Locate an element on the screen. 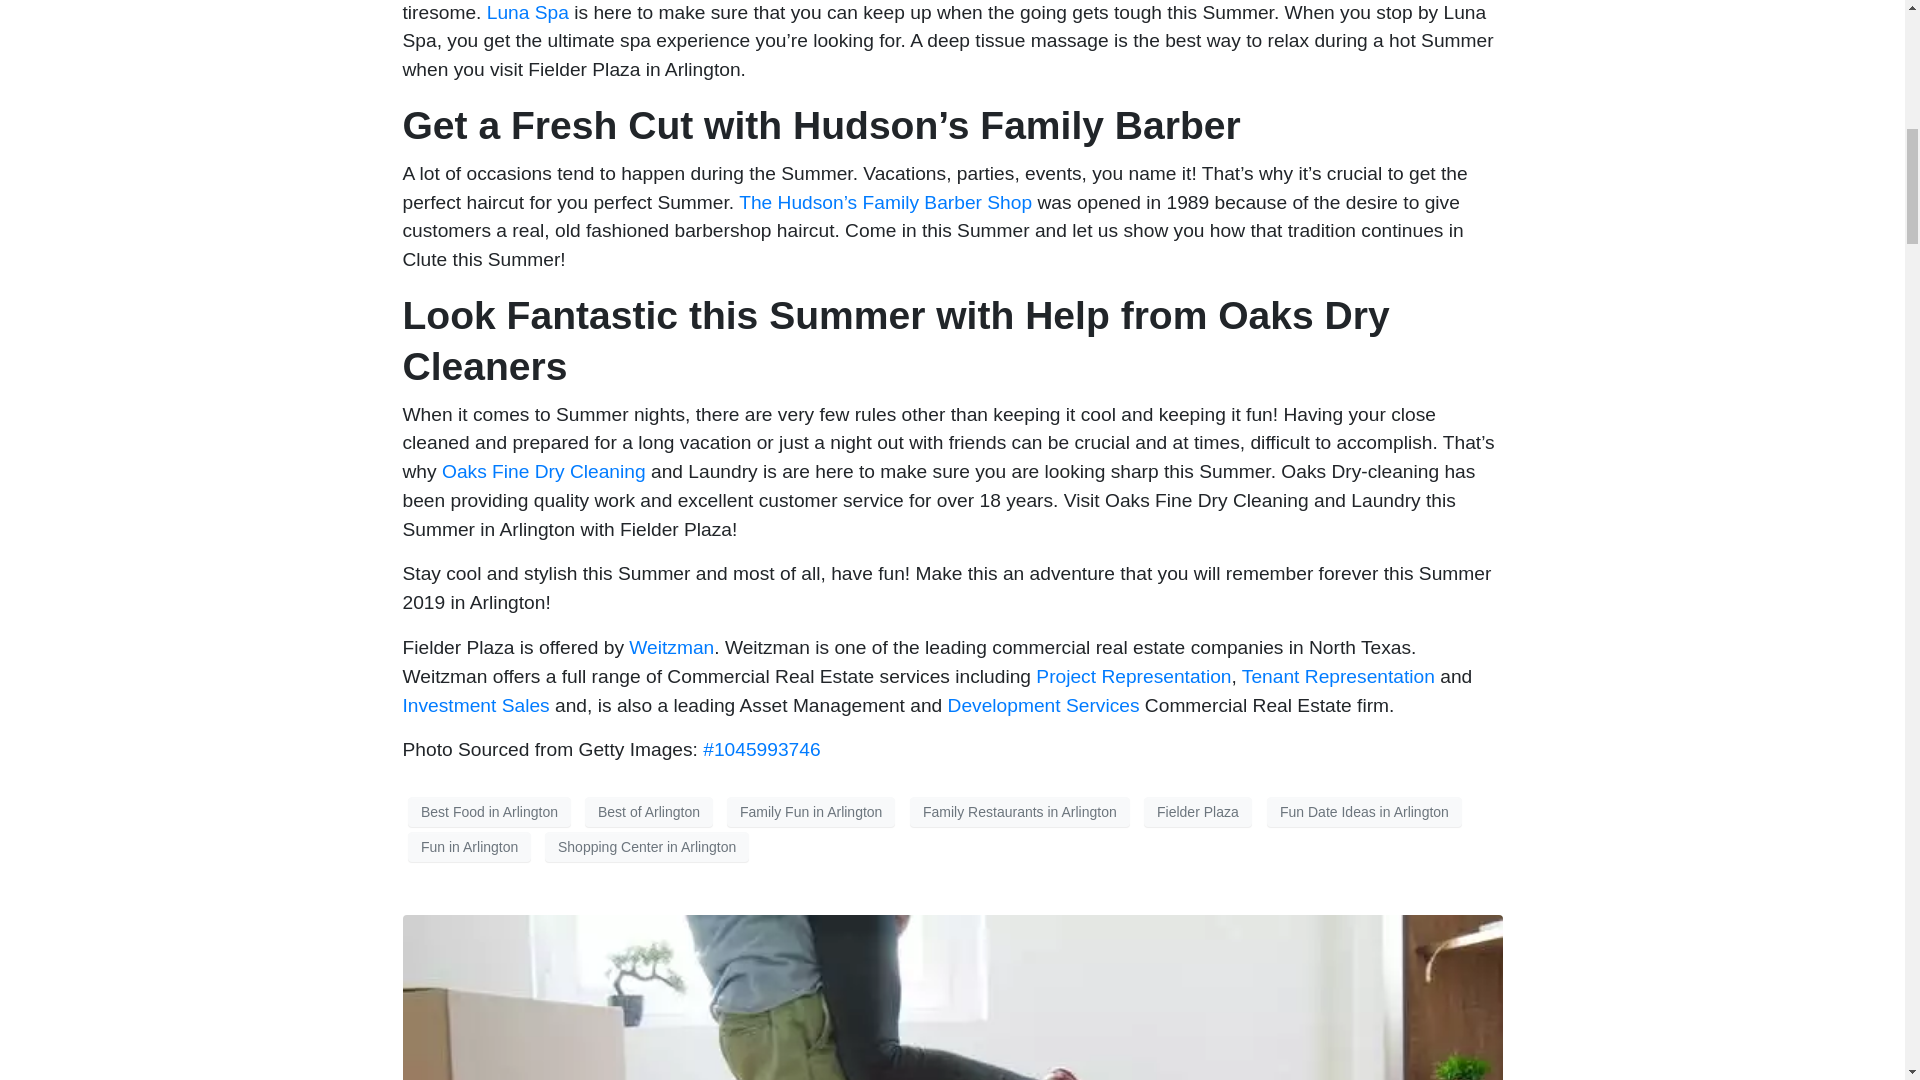 This screenshot has width=1920, height=1080. Family Fun in Arlington is located at coordinates (810, 812).